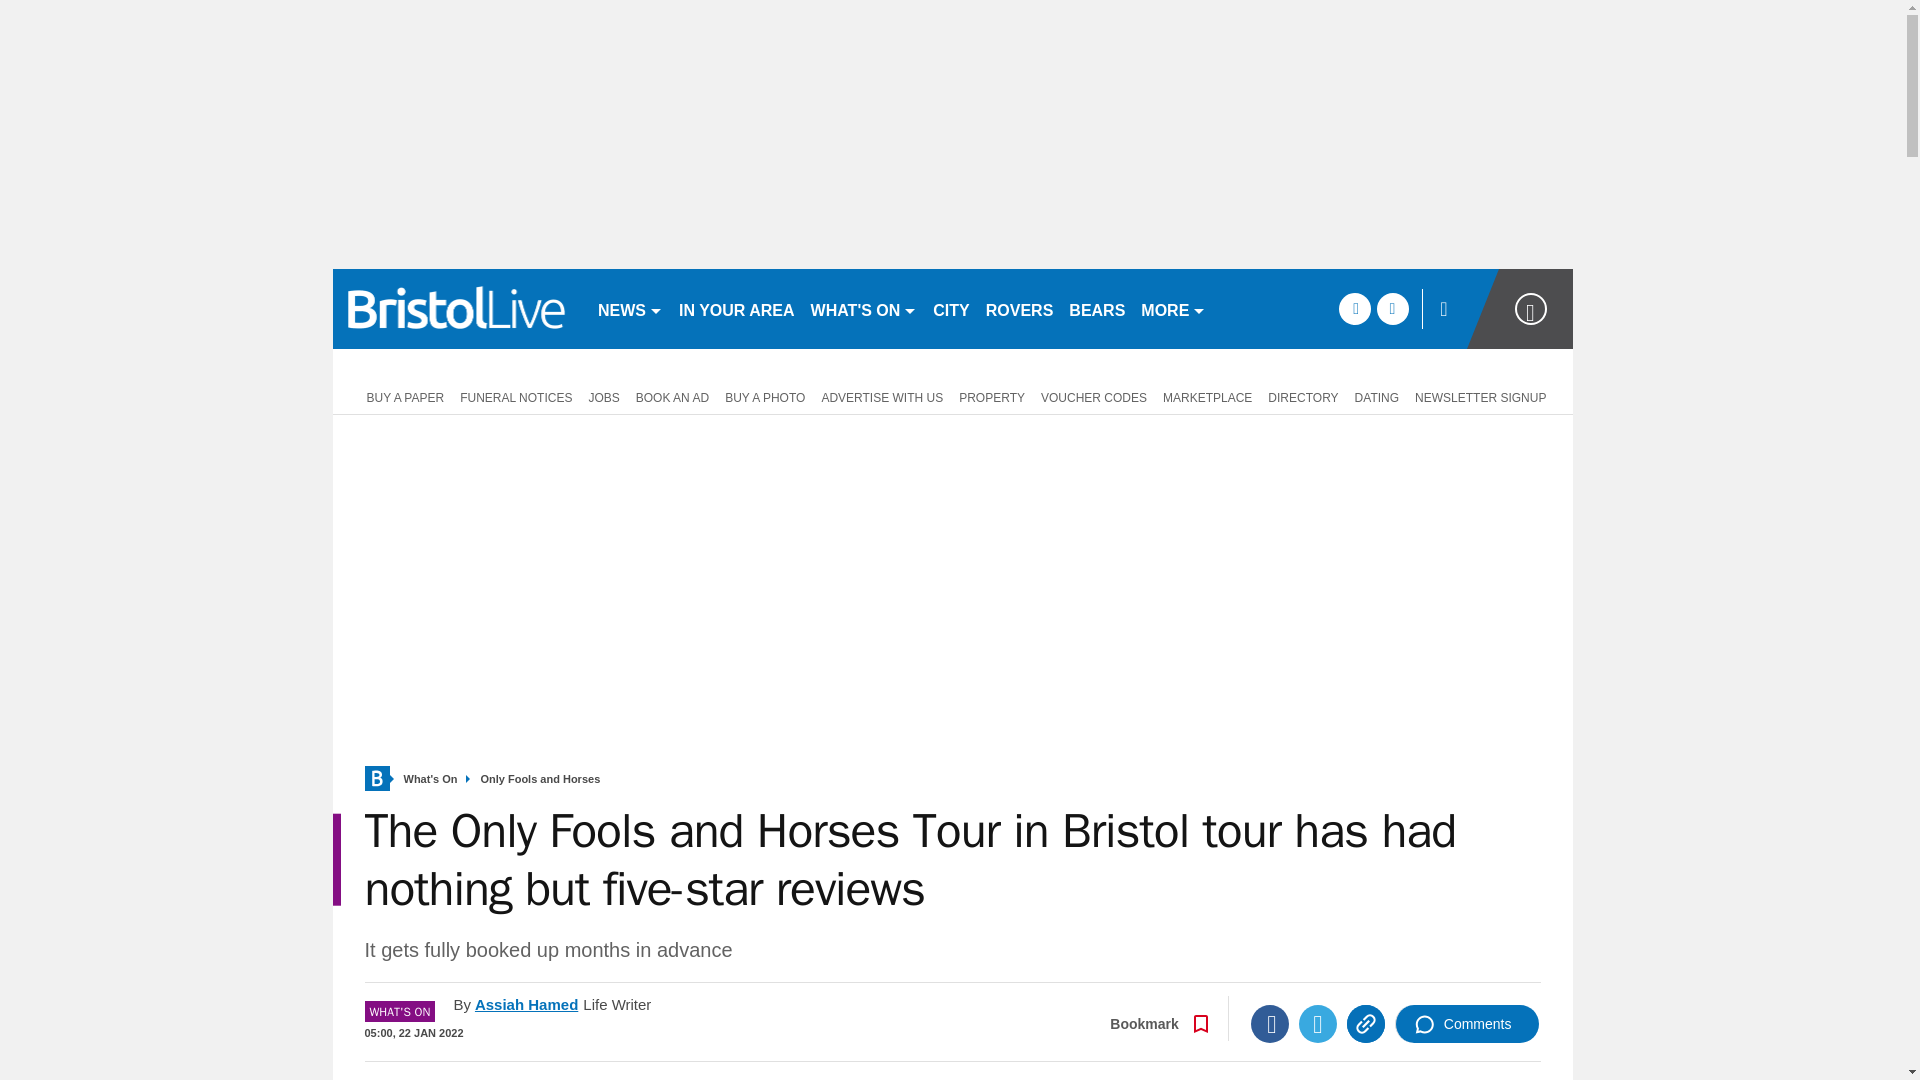 The image size is (1920, 1080). Describe the element at coordinates (1318, 1024) in the screenshot. I see `Twitter` at that location.